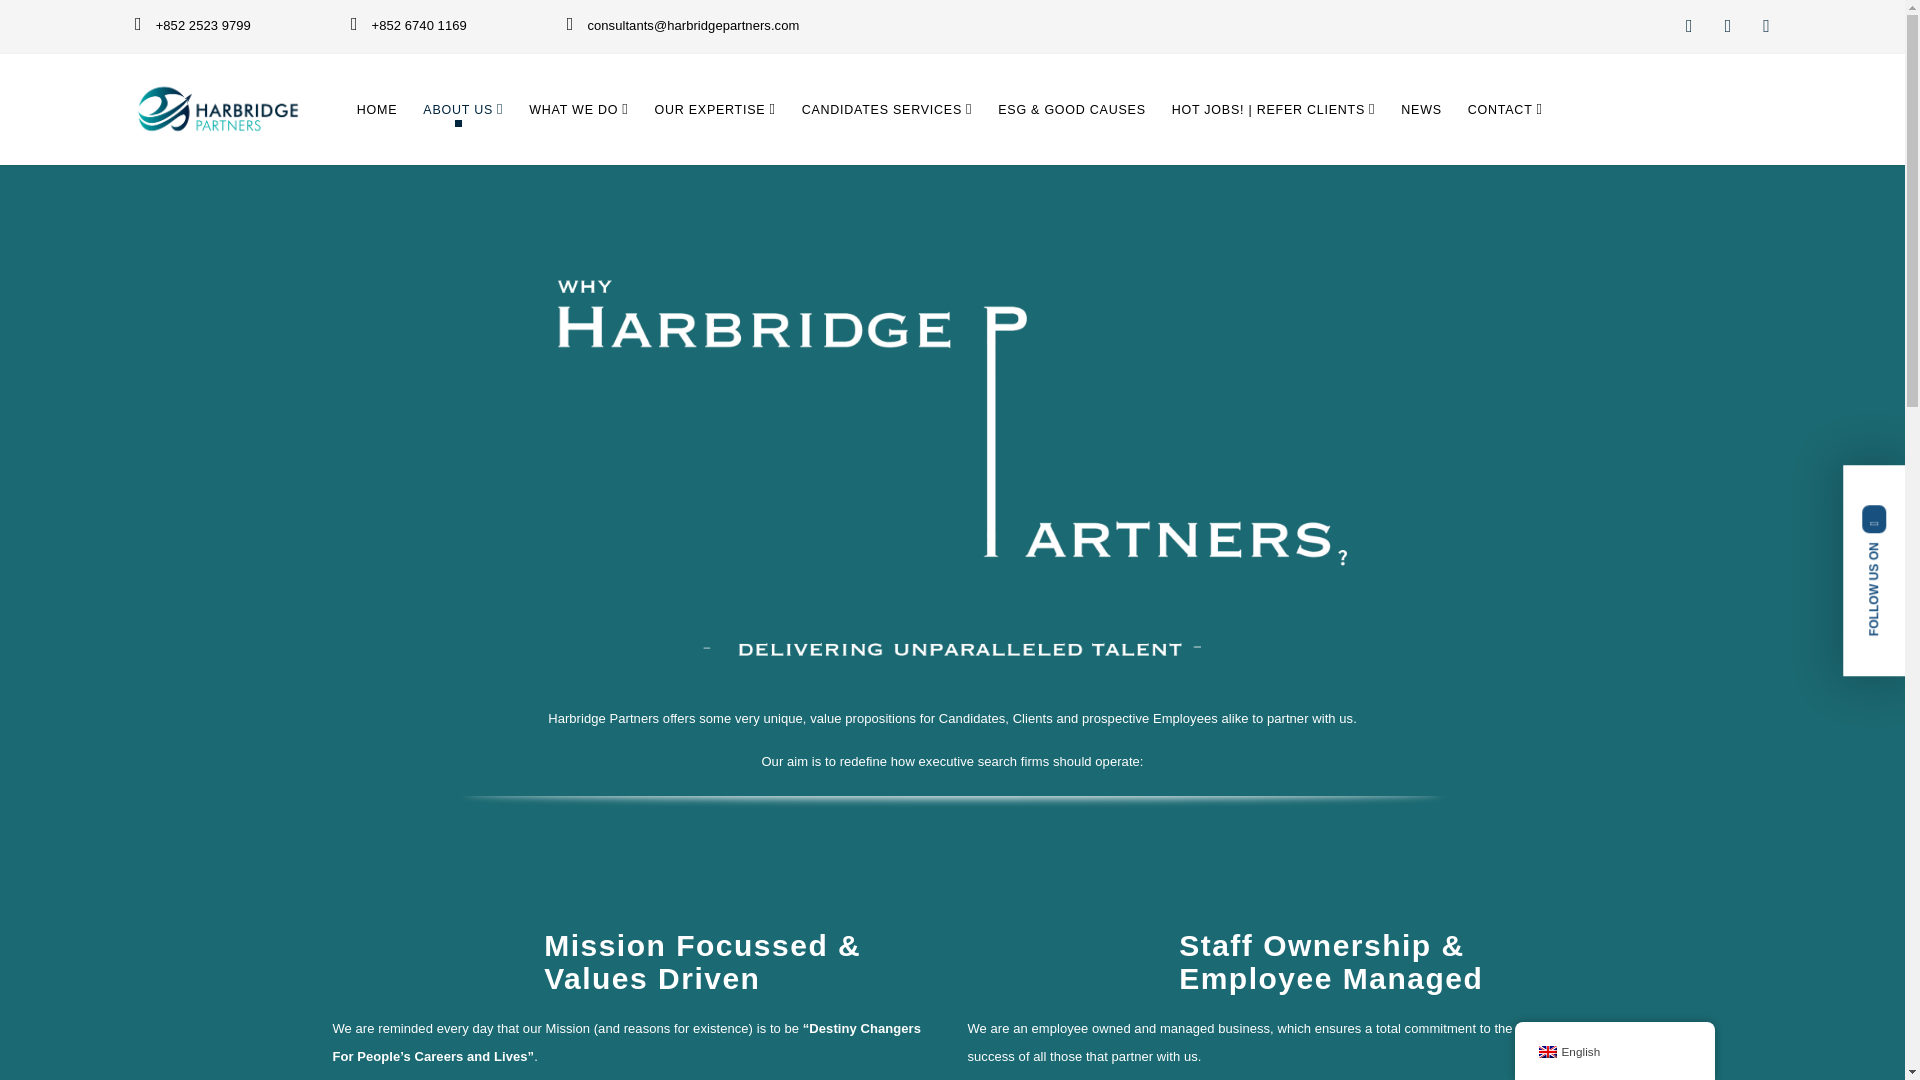 This screenshot has width=1920, height=1080. I want to click on WHAT WE DO, so click(578, 110).